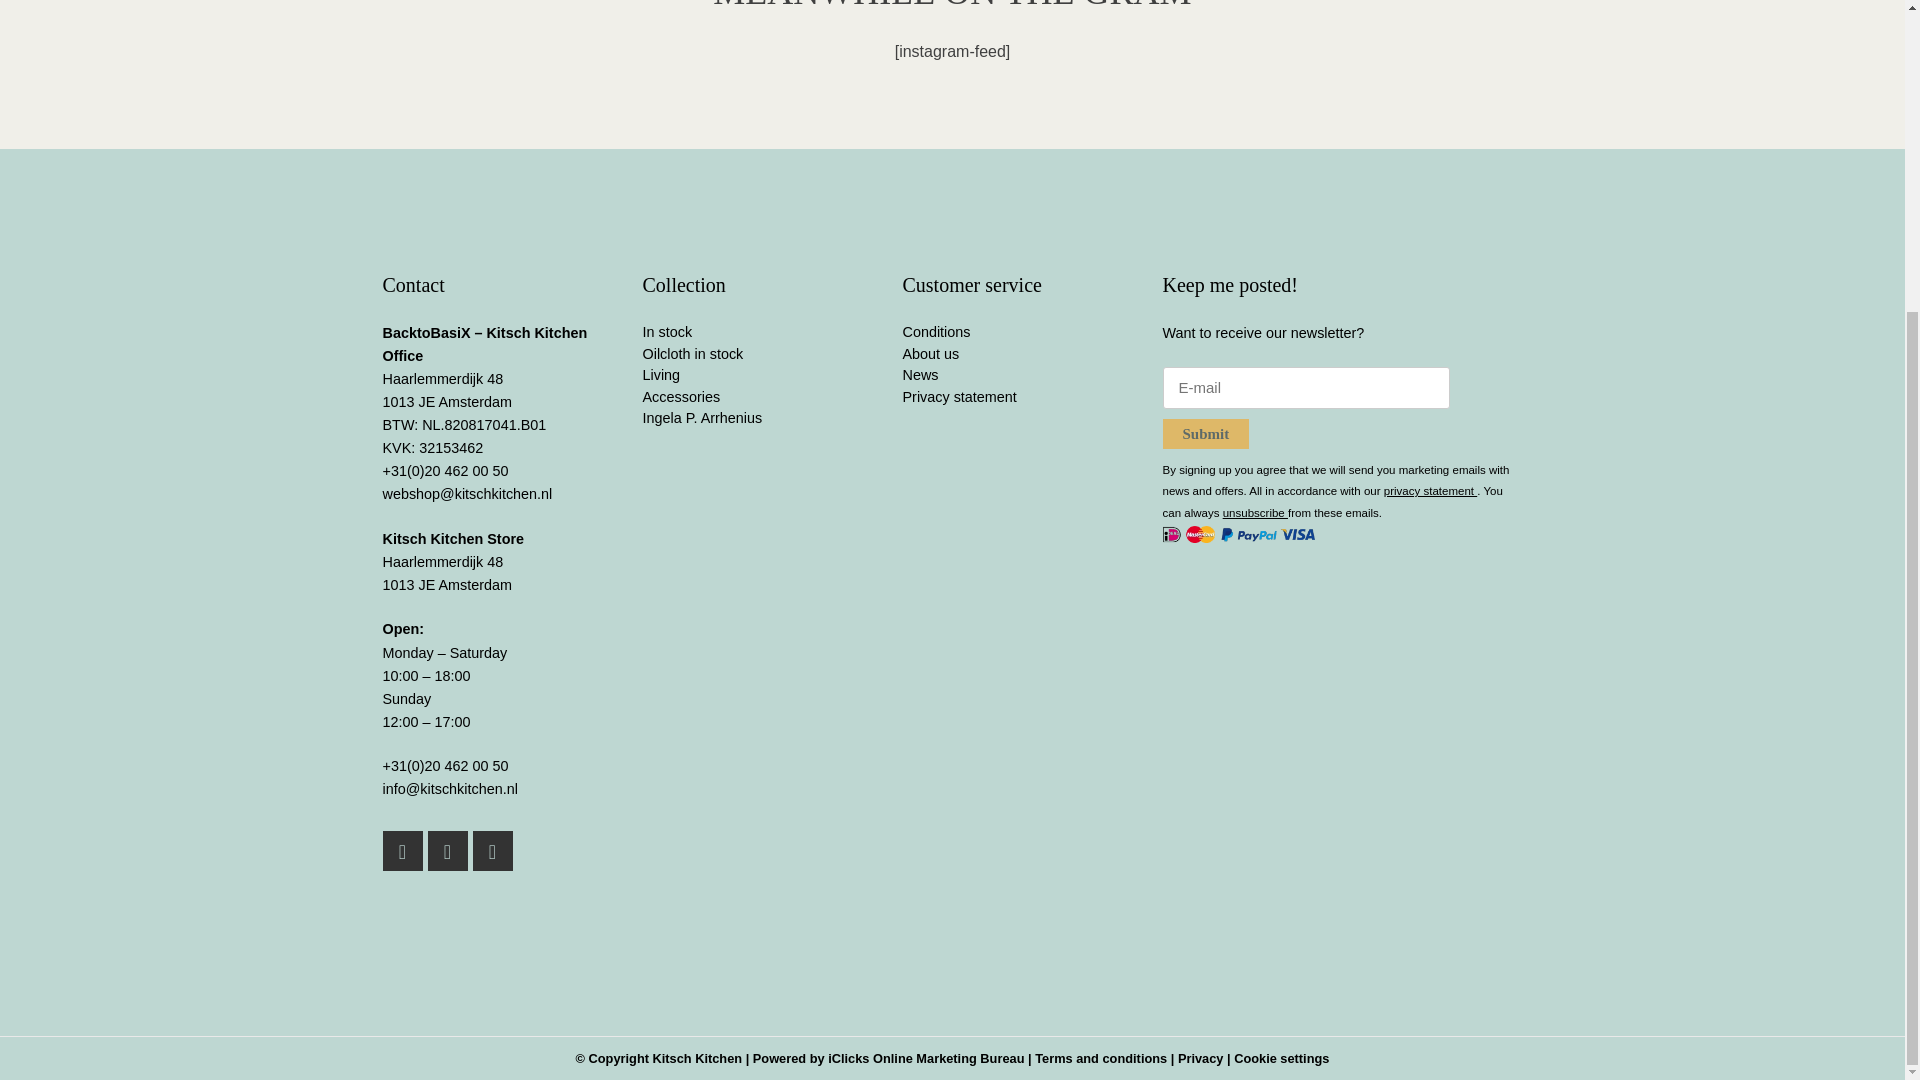 Image resolution: width=1920 pixels, height=1080 pixels. I want to click on In stock, so click(666, 332).